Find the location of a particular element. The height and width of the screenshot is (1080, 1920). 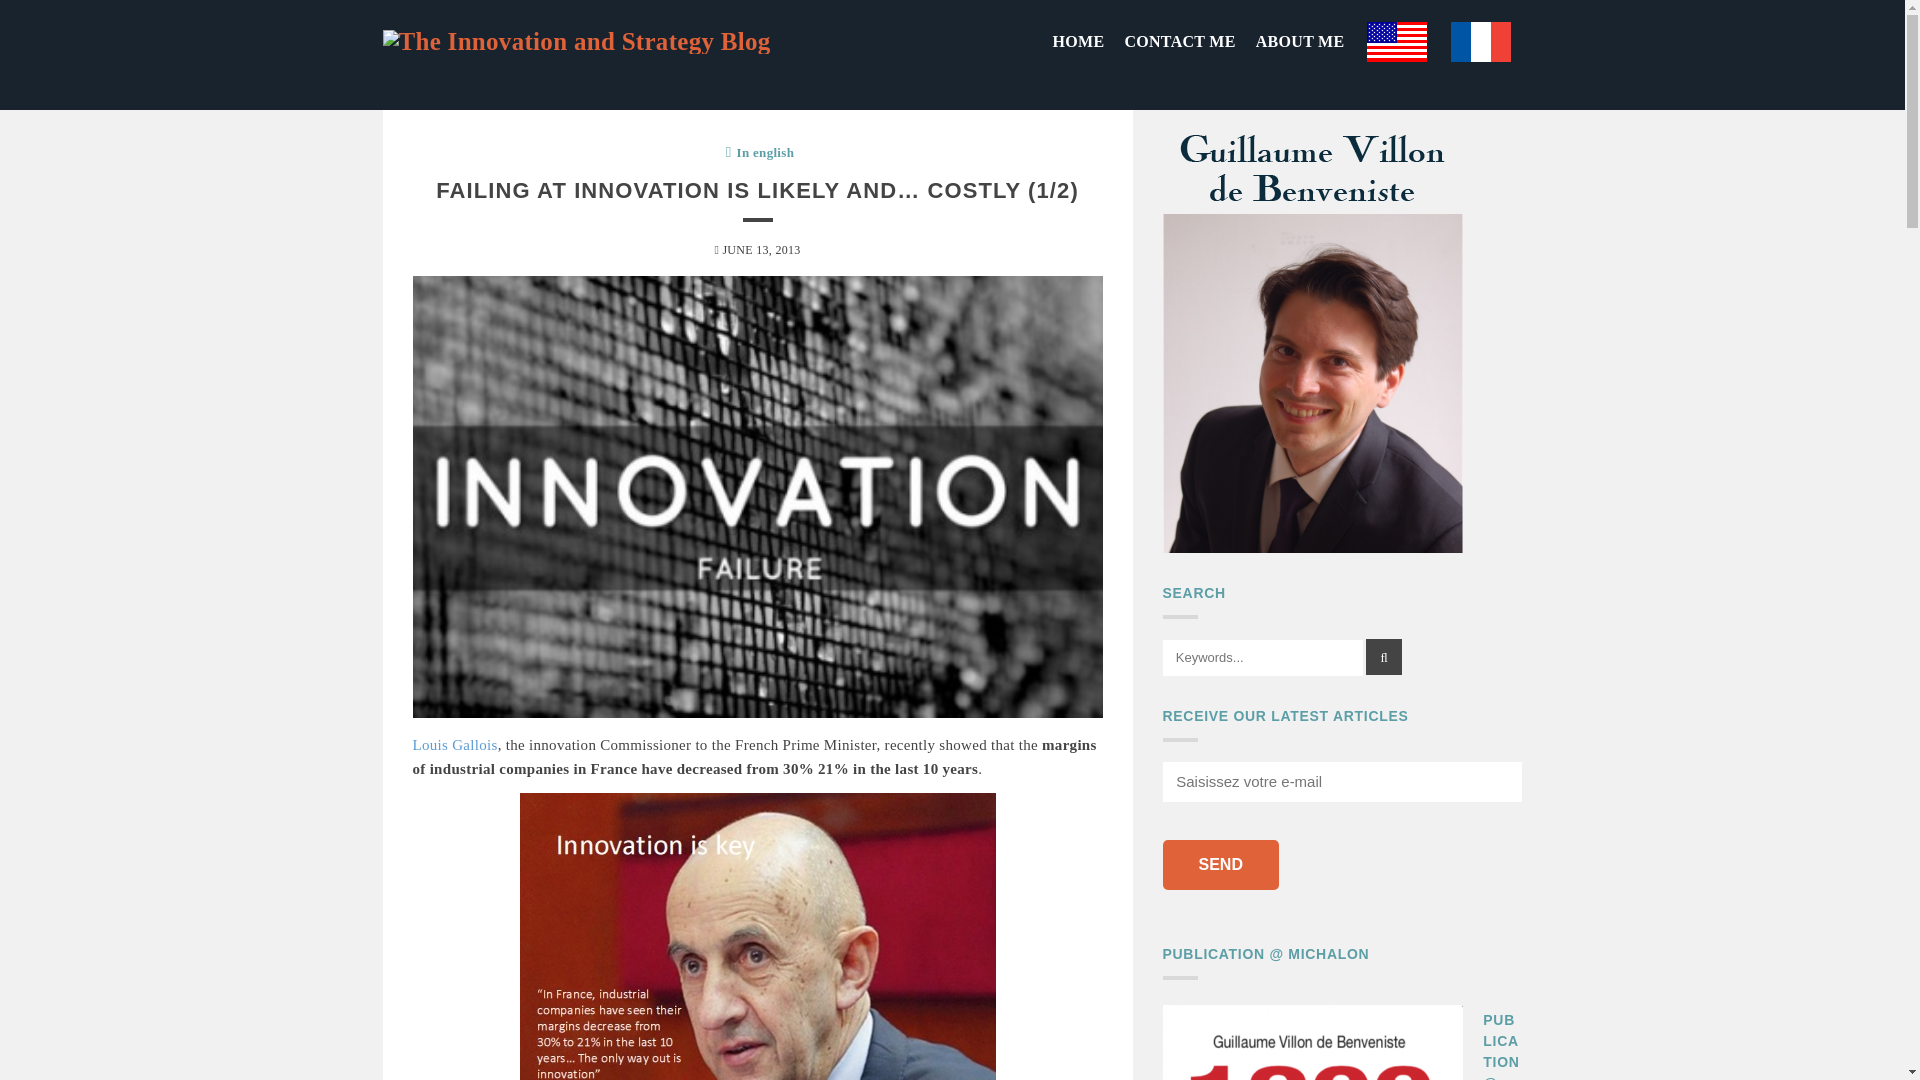

HOME is located at coordinates (1078, 42).